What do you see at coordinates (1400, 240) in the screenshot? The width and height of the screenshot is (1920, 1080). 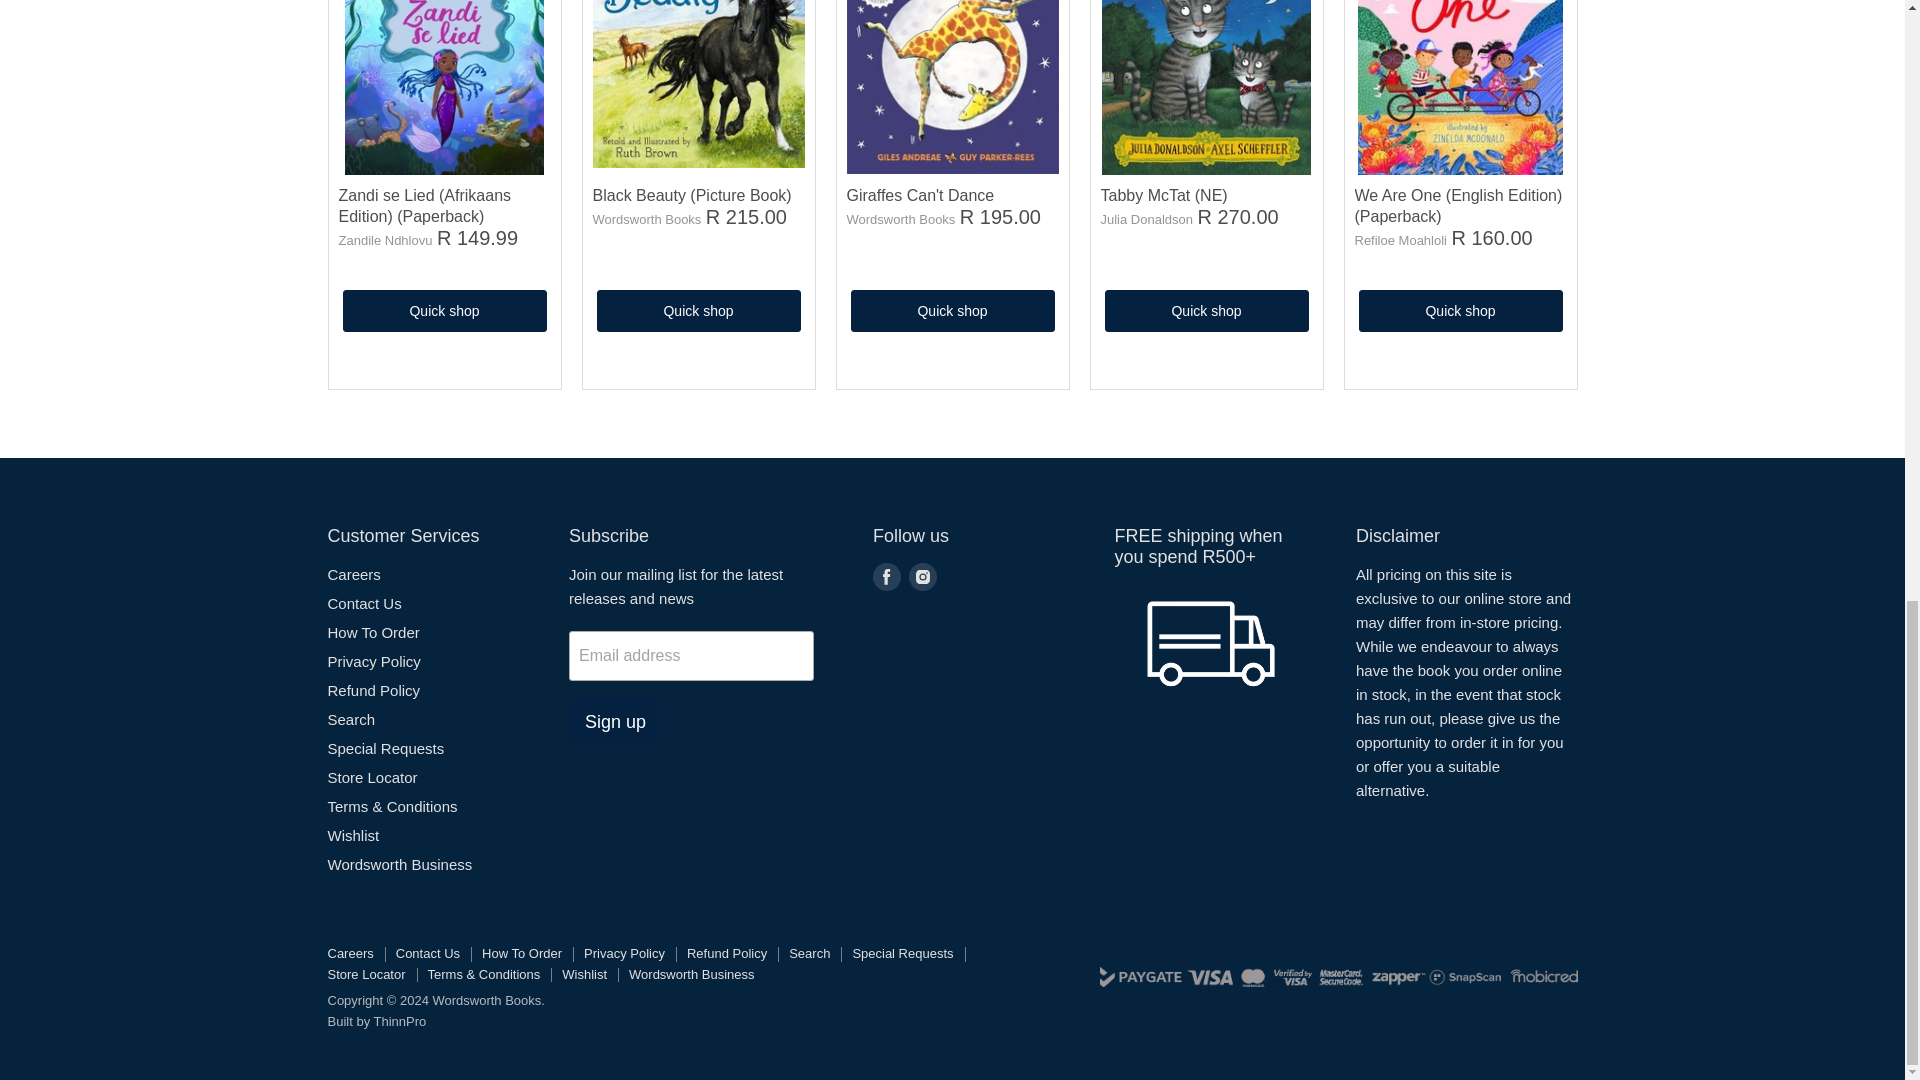 I see `Refiloe Moahloli` at bounding box center [1400, 240].